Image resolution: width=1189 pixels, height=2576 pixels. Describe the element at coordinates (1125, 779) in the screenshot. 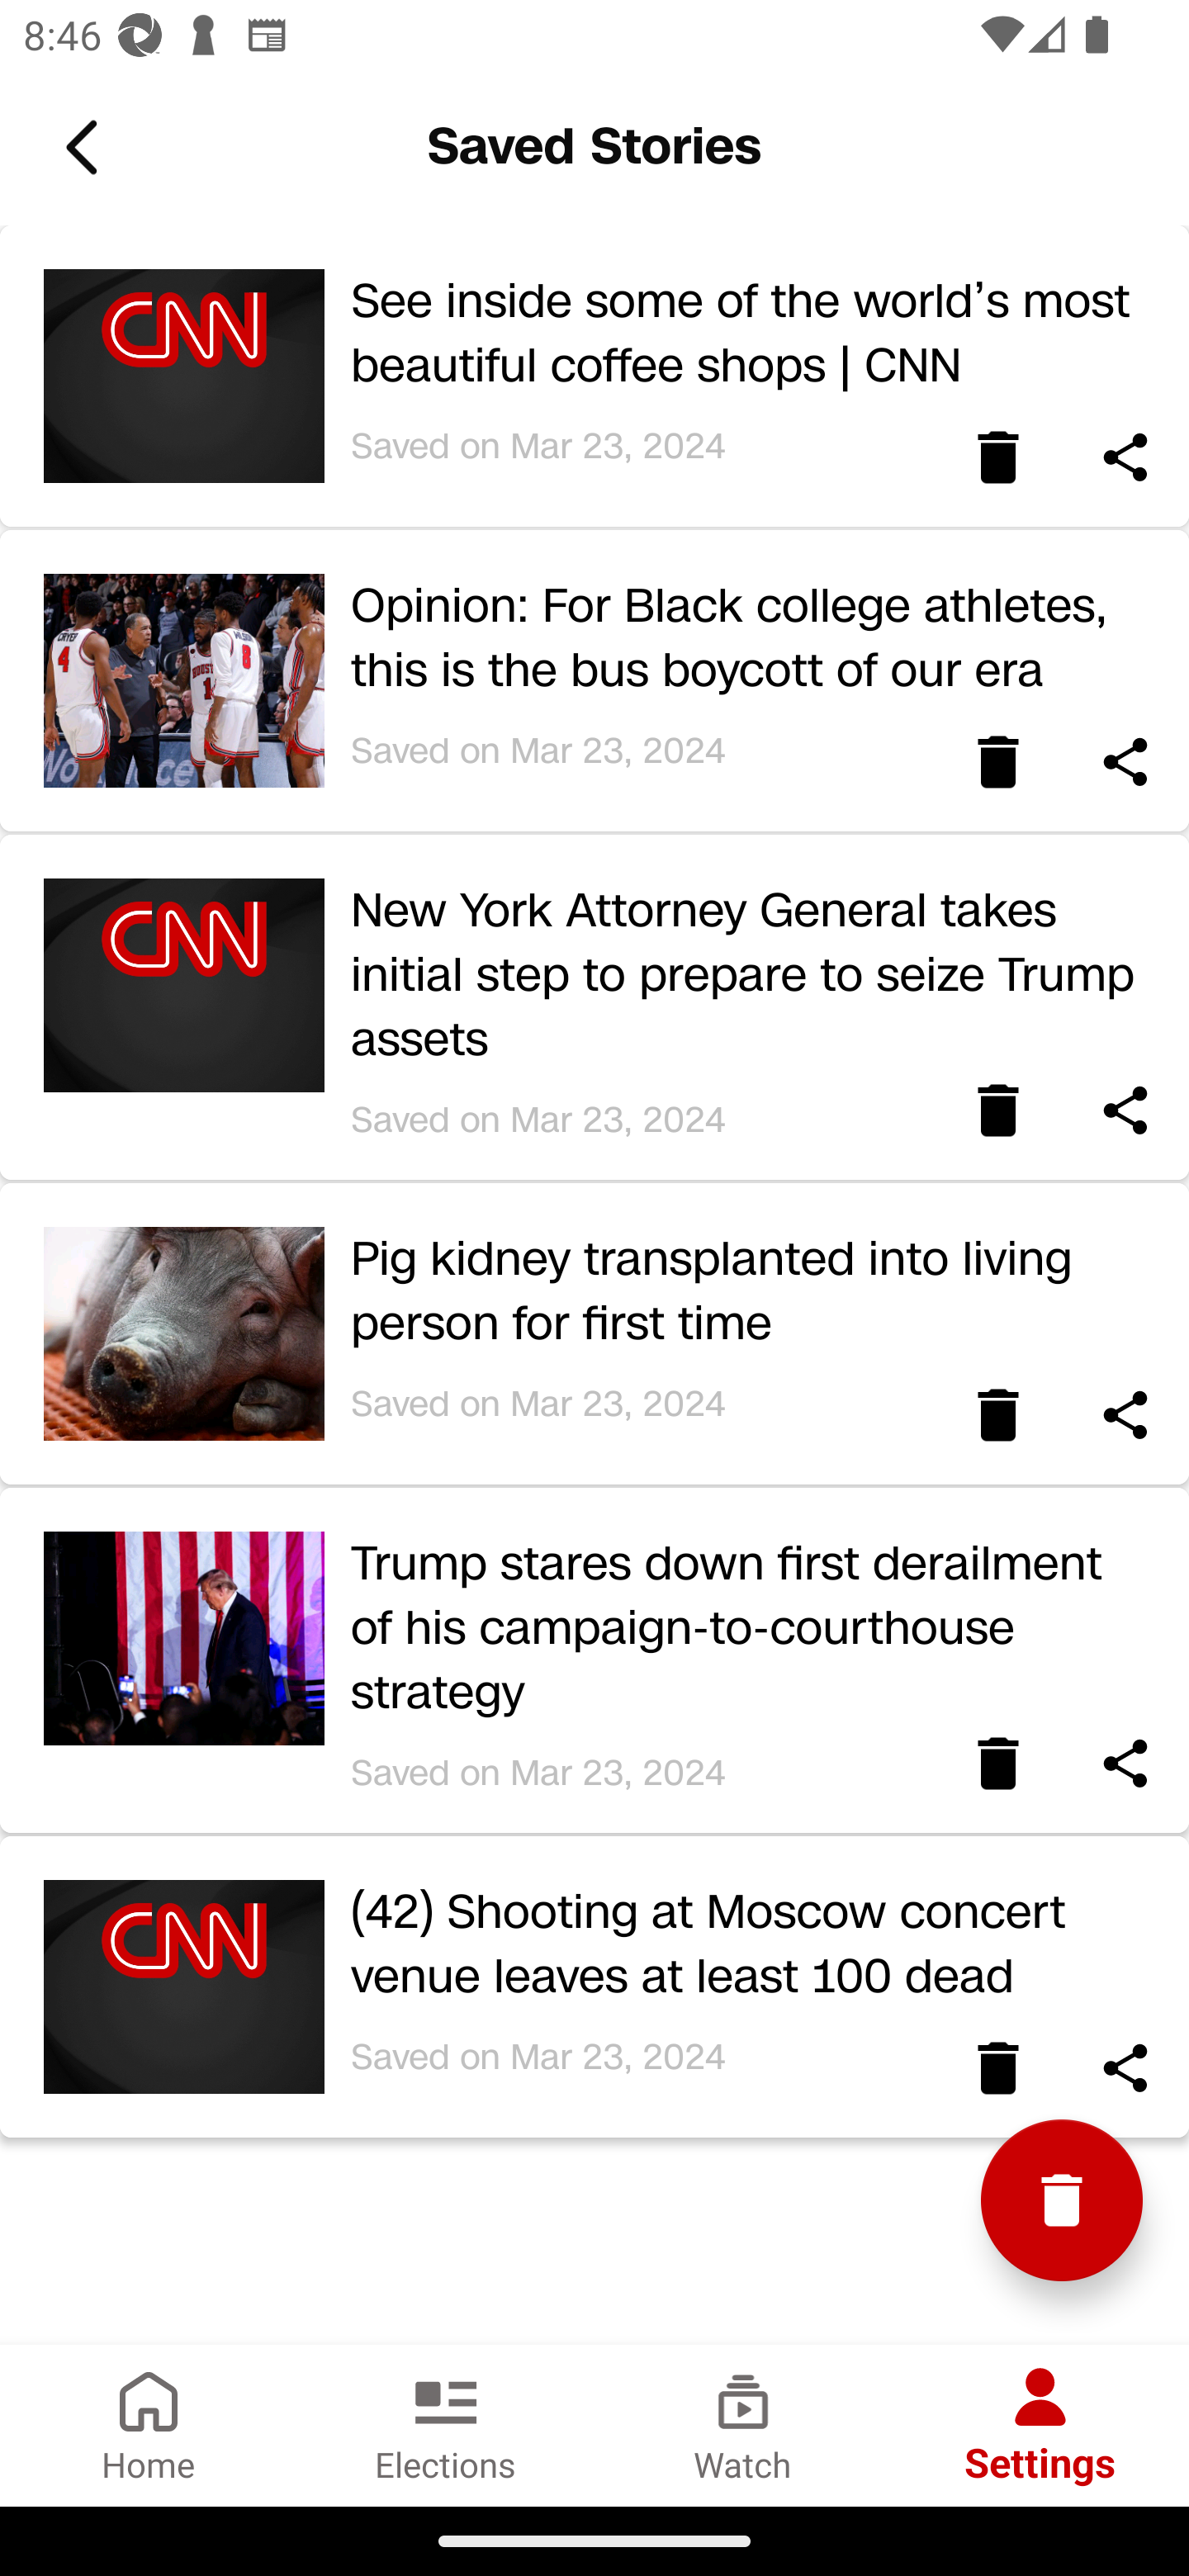

I see `Share` at that location.